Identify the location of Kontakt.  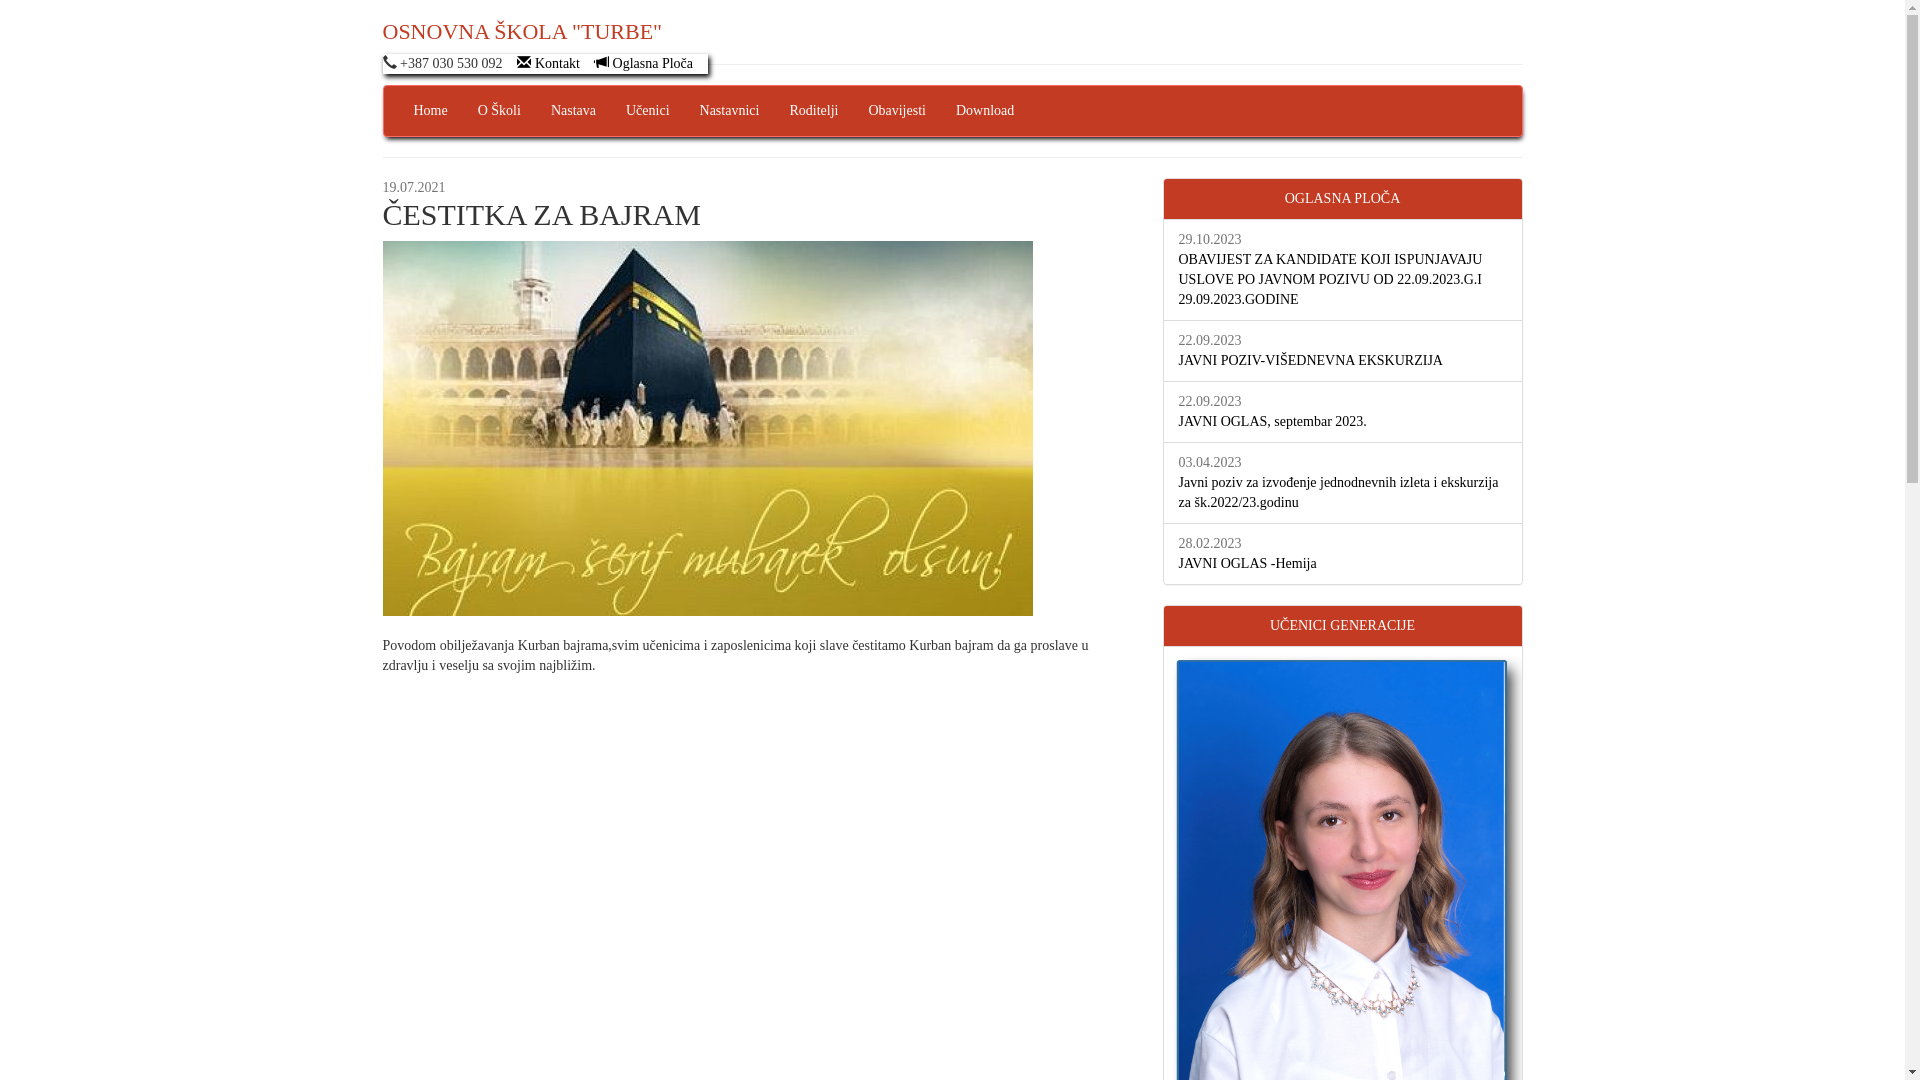
(548, 64).